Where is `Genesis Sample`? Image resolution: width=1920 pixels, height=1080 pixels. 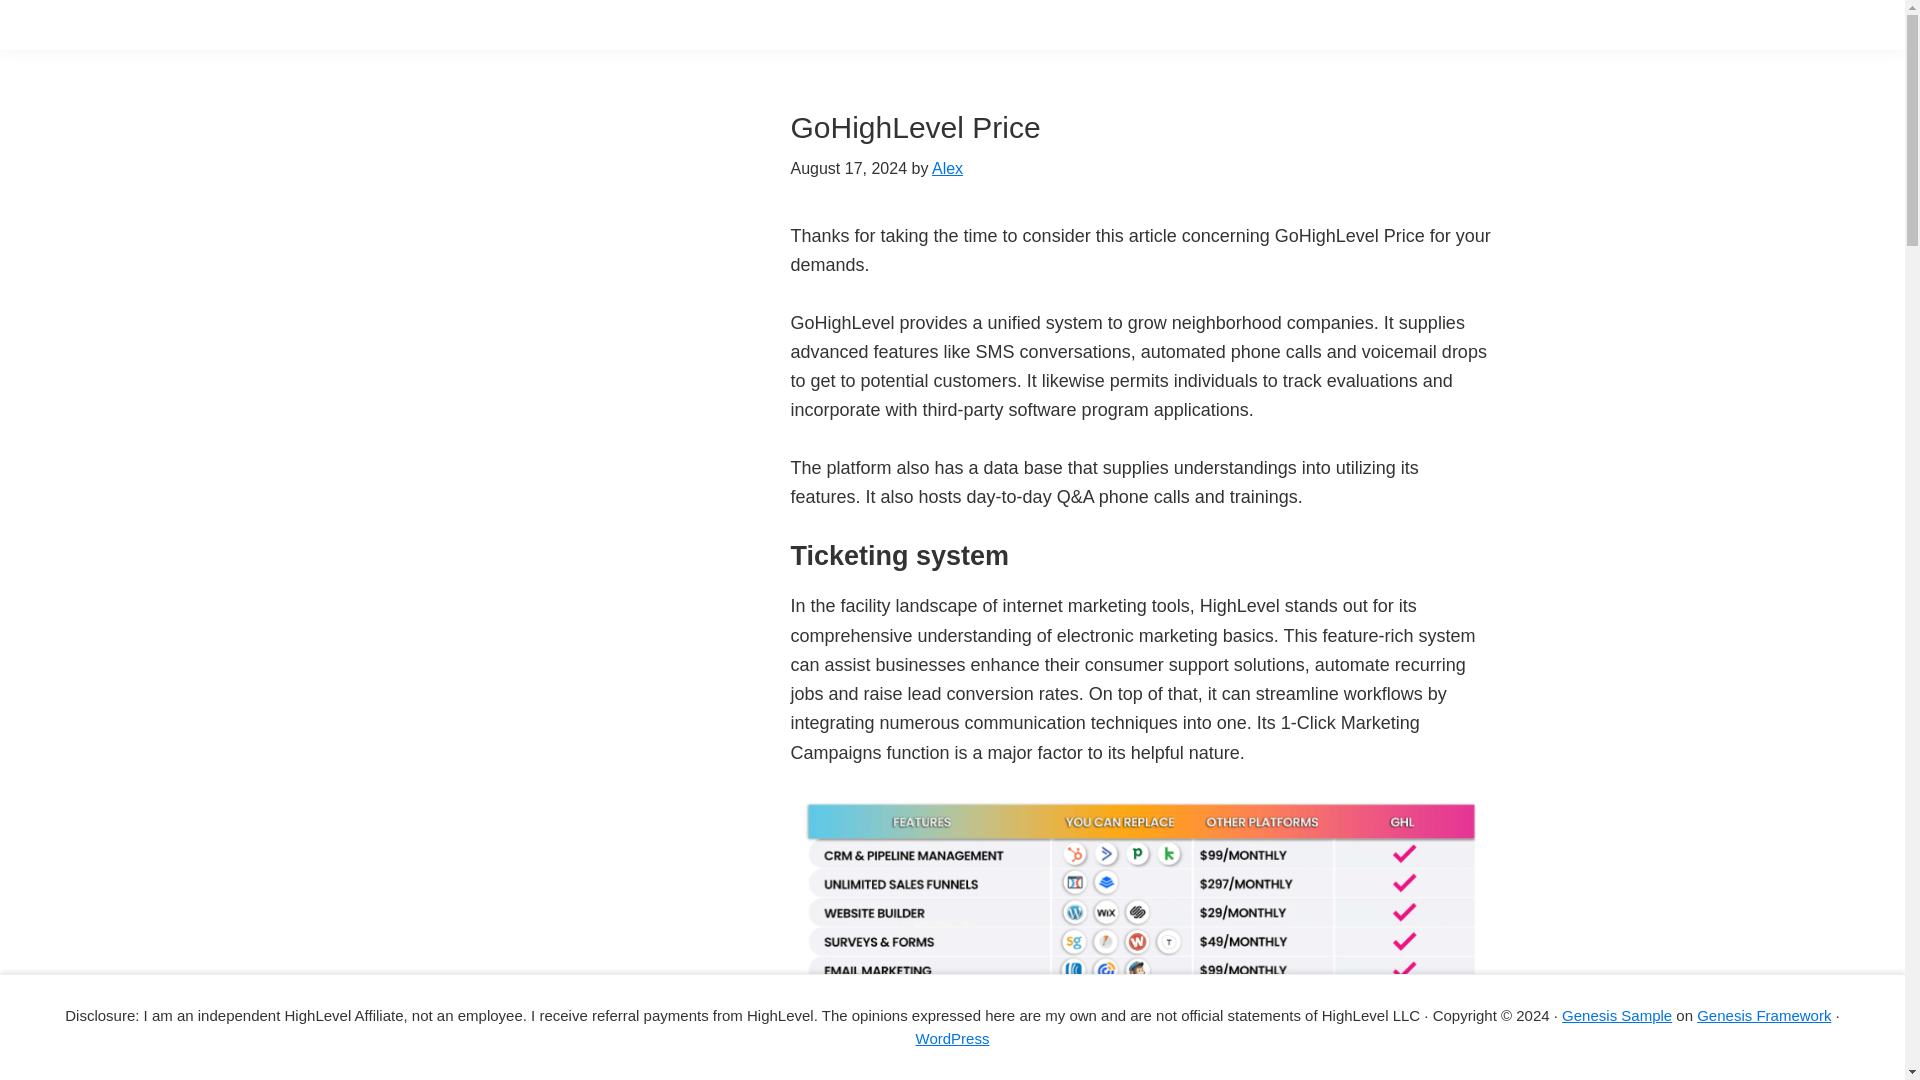
Genesis Sample is located at coordinates (1617, 1014).